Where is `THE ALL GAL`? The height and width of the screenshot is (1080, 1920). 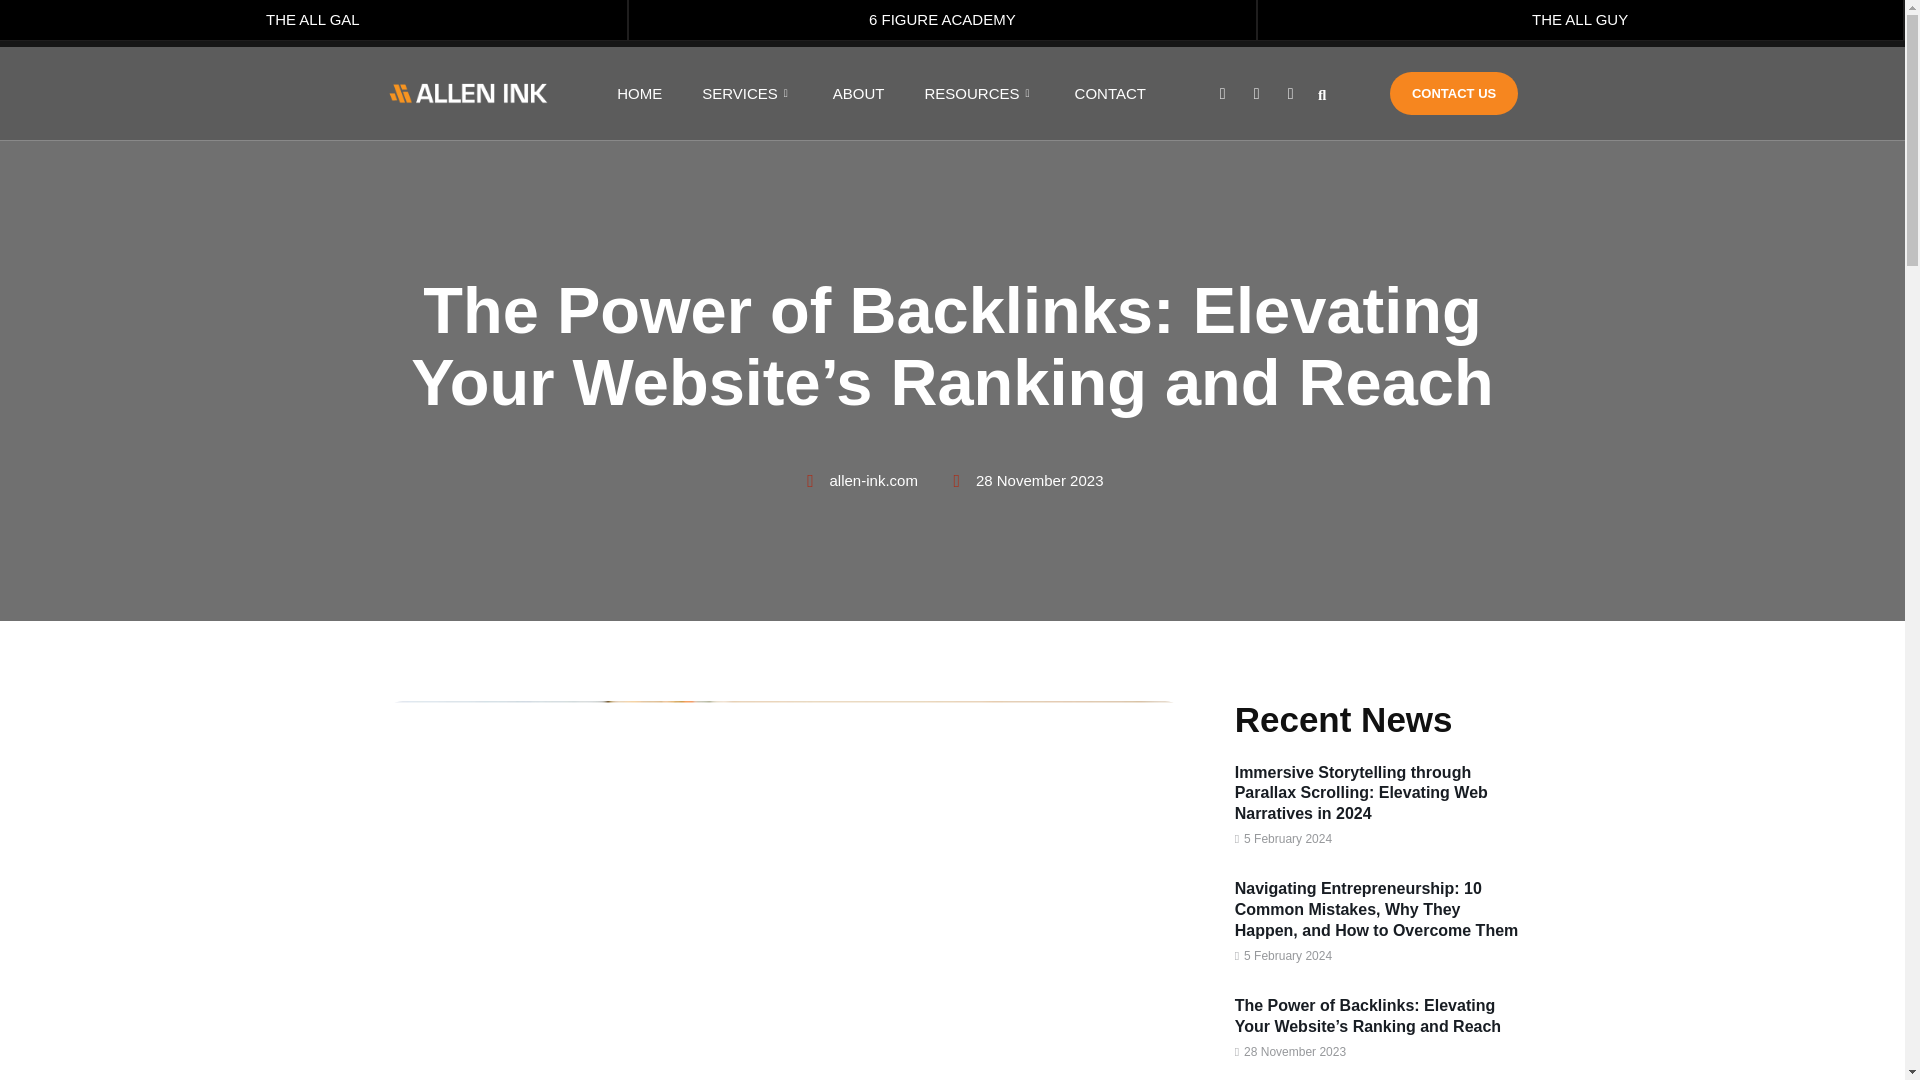
THE ALL GAL is located at coordinates (314, 24).